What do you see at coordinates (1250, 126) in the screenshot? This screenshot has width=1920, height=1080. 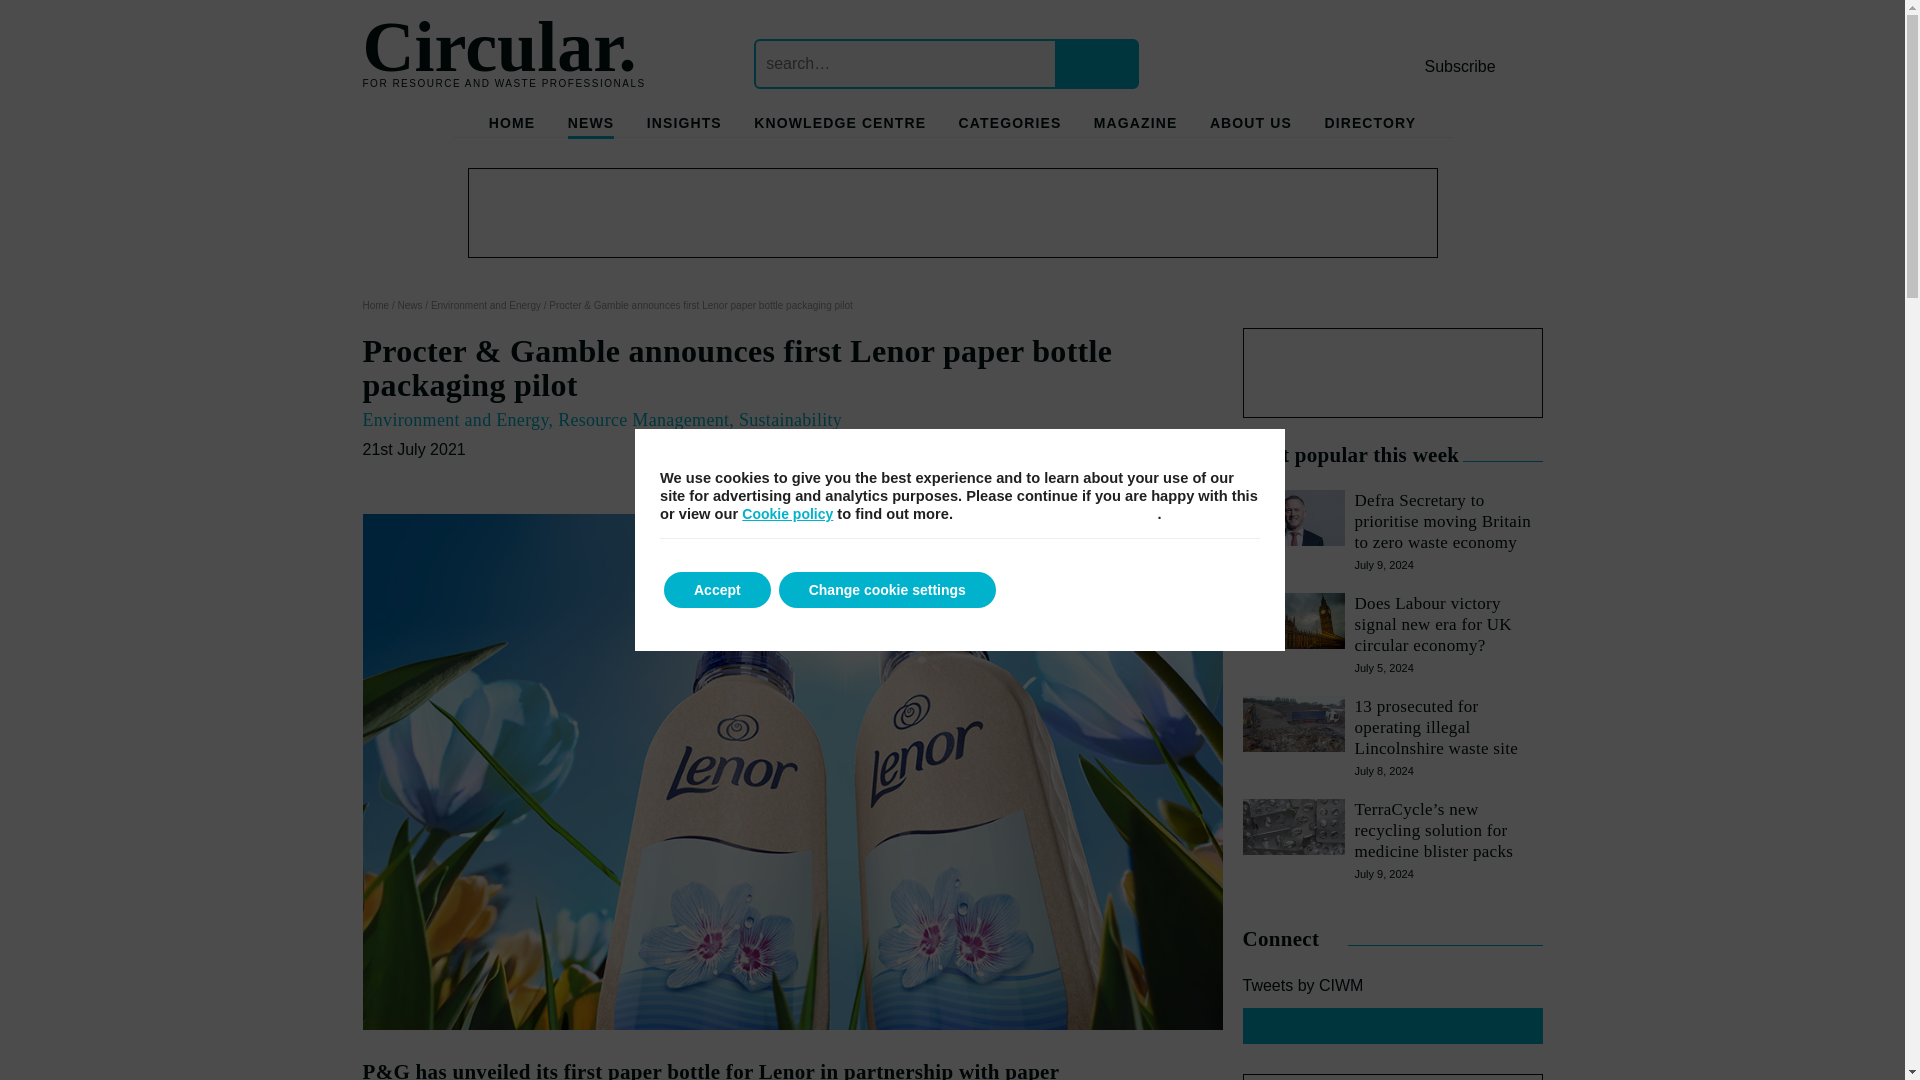 I see `ABOUT US` at bounding box center [1250, 126].